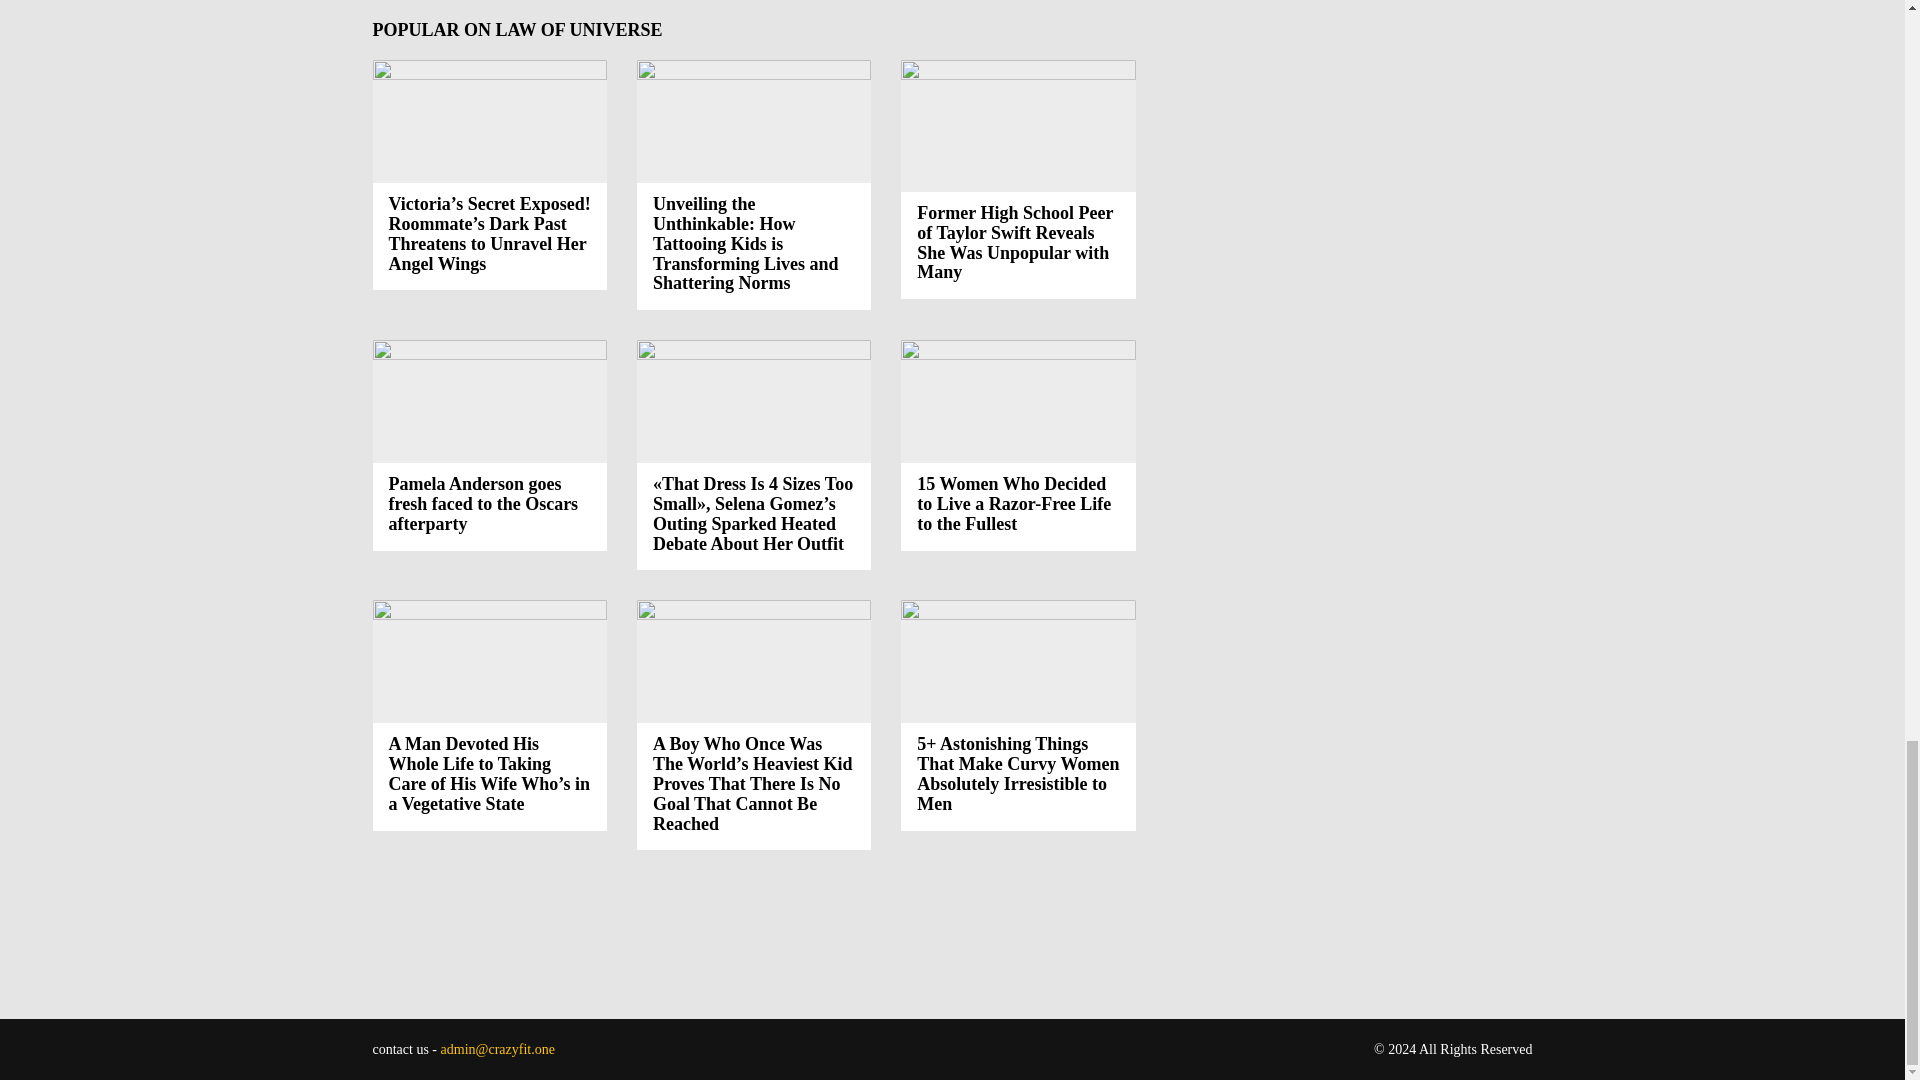  What do you see at coordinates (489, 402) in the screenshot?
I see `Pamela Anderson goes fresh faced to the Oscars afterparty` at bounding box center [489, 402].